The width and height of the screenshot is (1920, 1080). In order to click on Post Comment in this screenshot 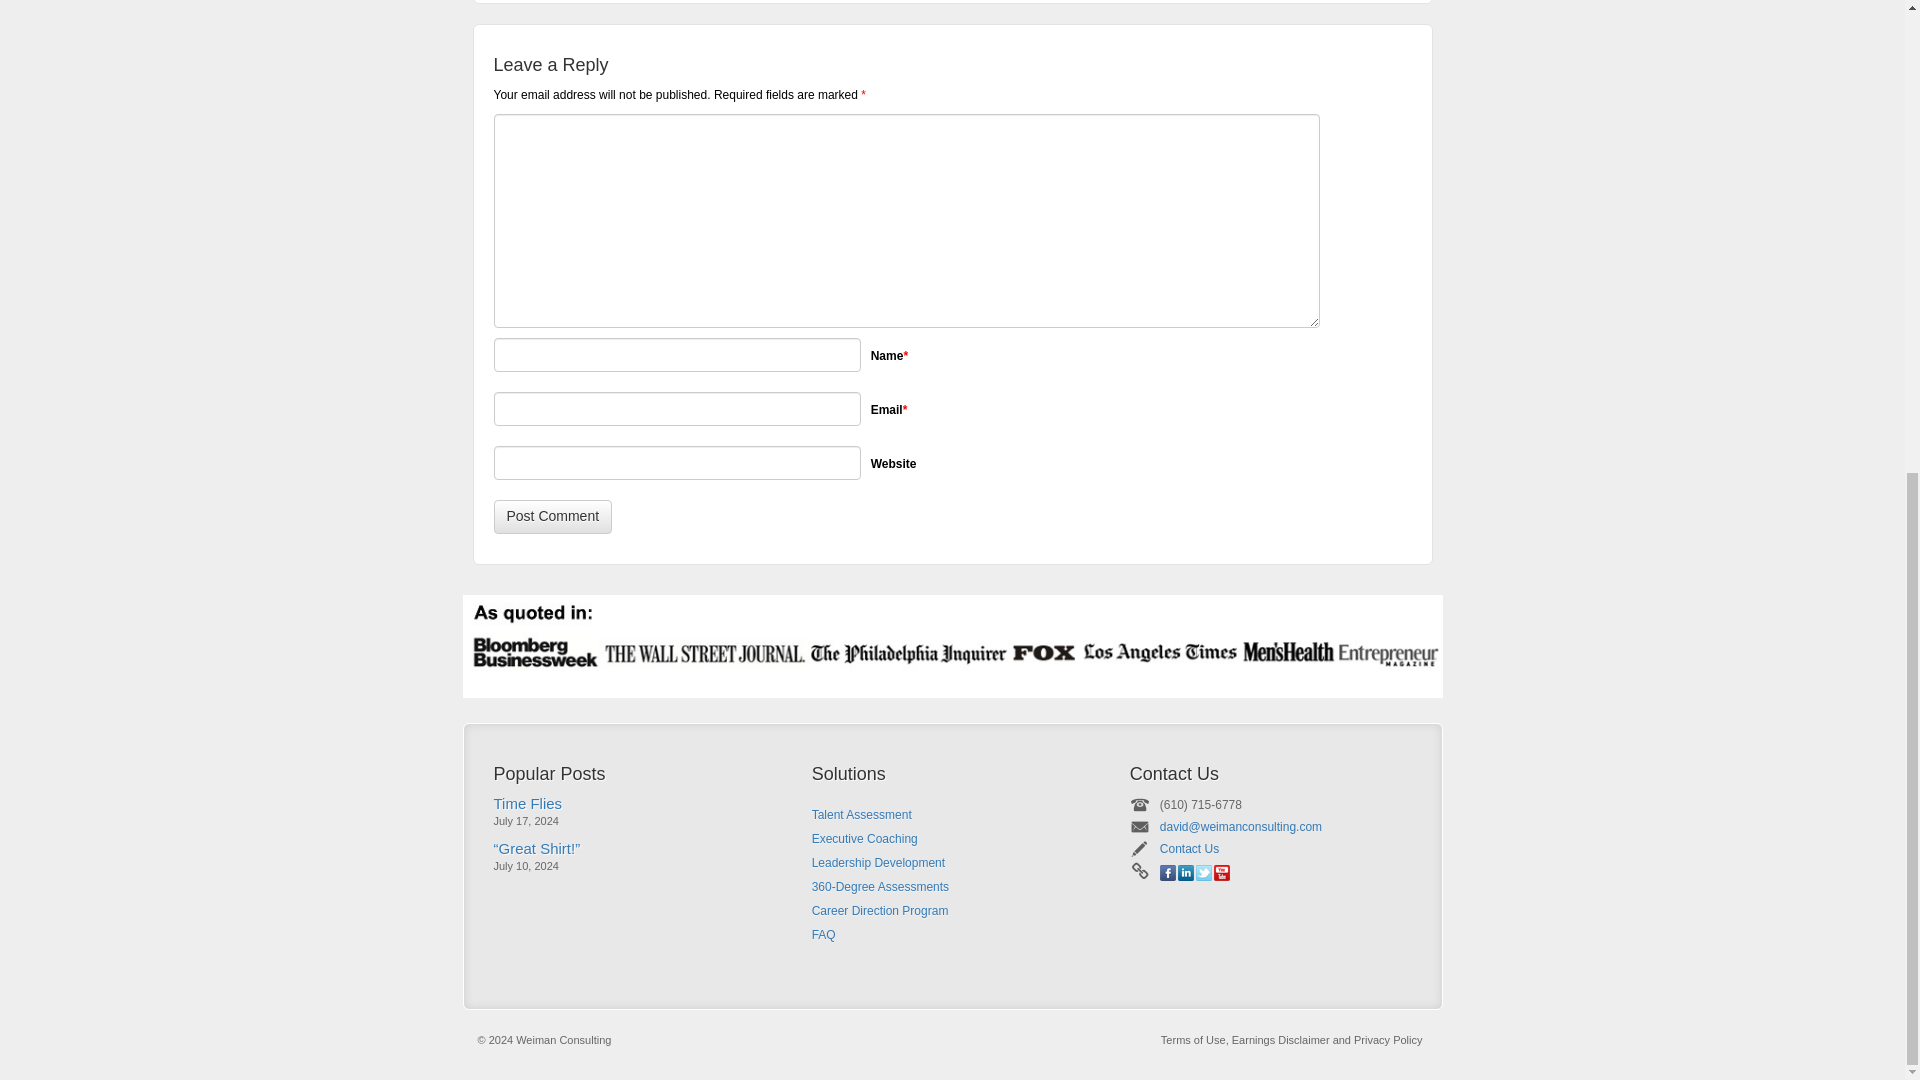, I will do `click(552, 516)`.